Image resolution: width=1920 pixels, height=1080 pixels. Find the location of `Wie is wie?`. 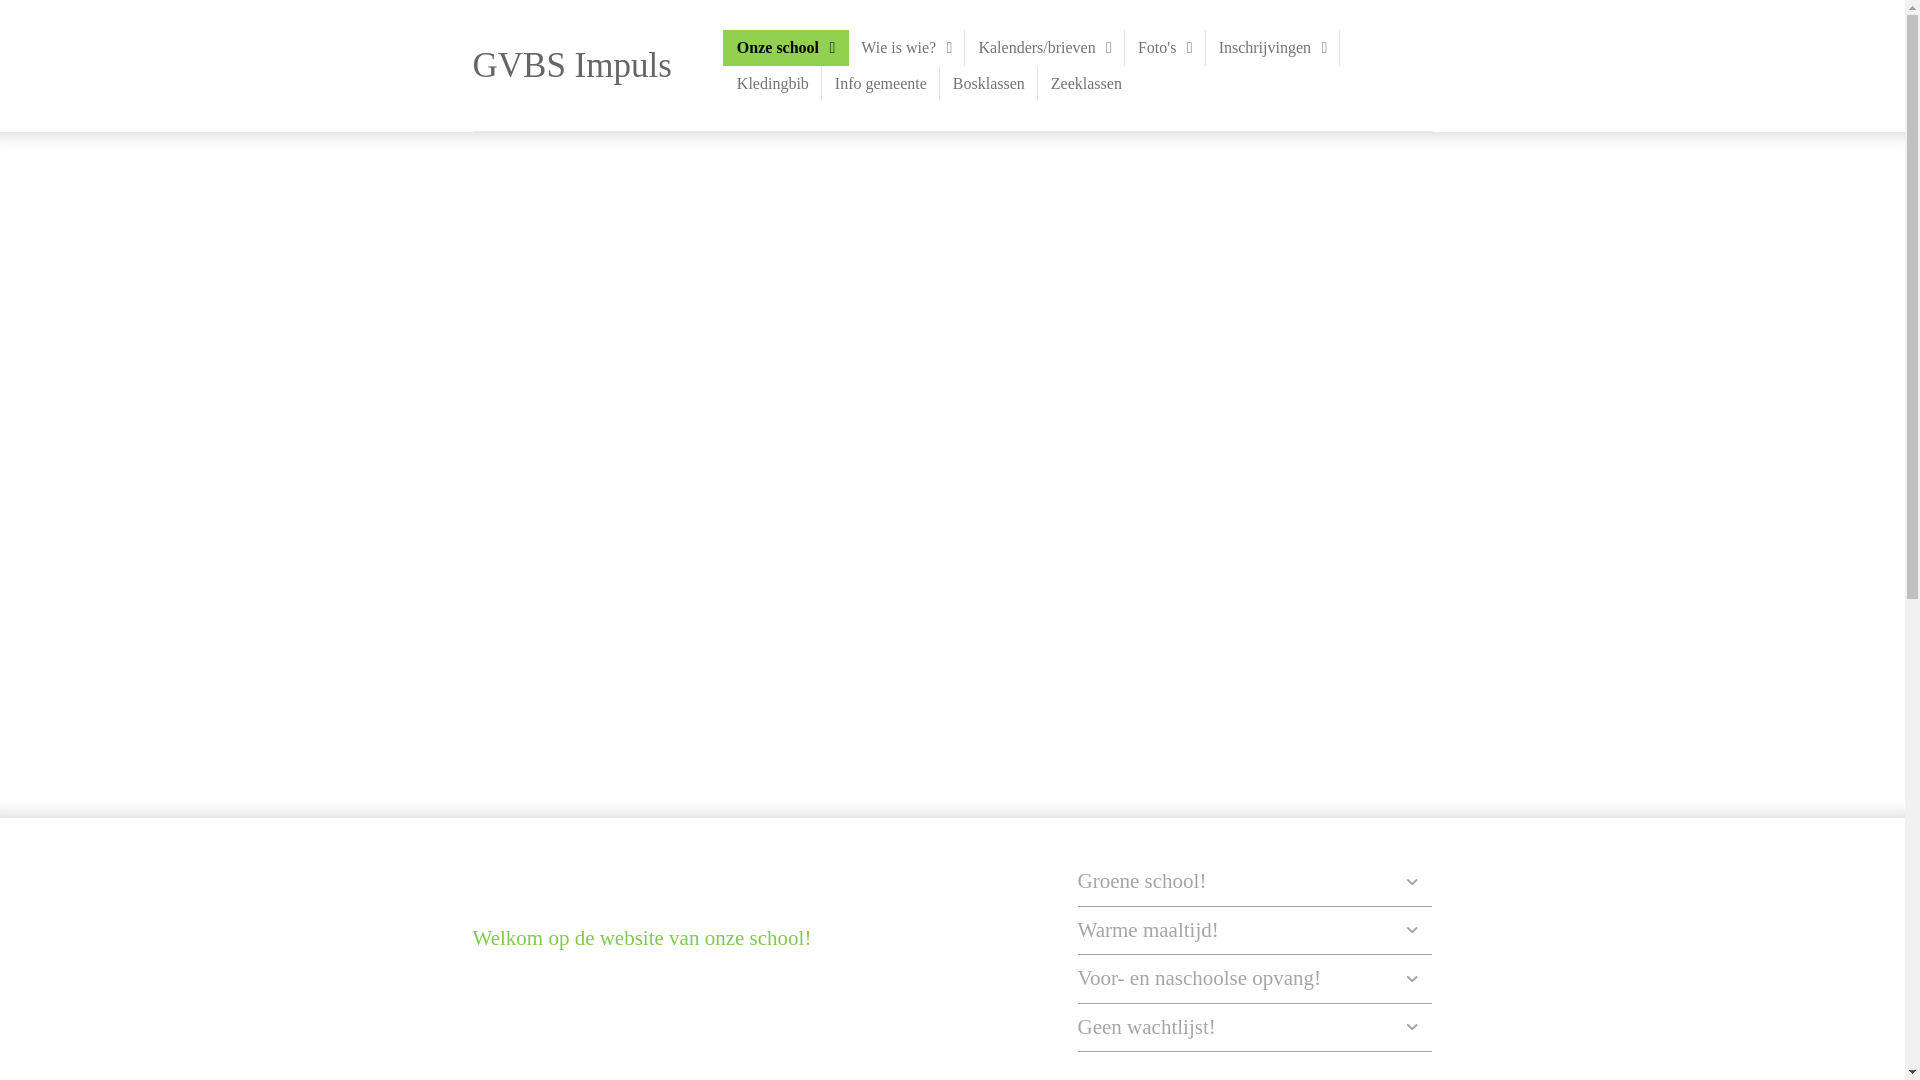

Wie is wie? is located at coordinates (906, 48).